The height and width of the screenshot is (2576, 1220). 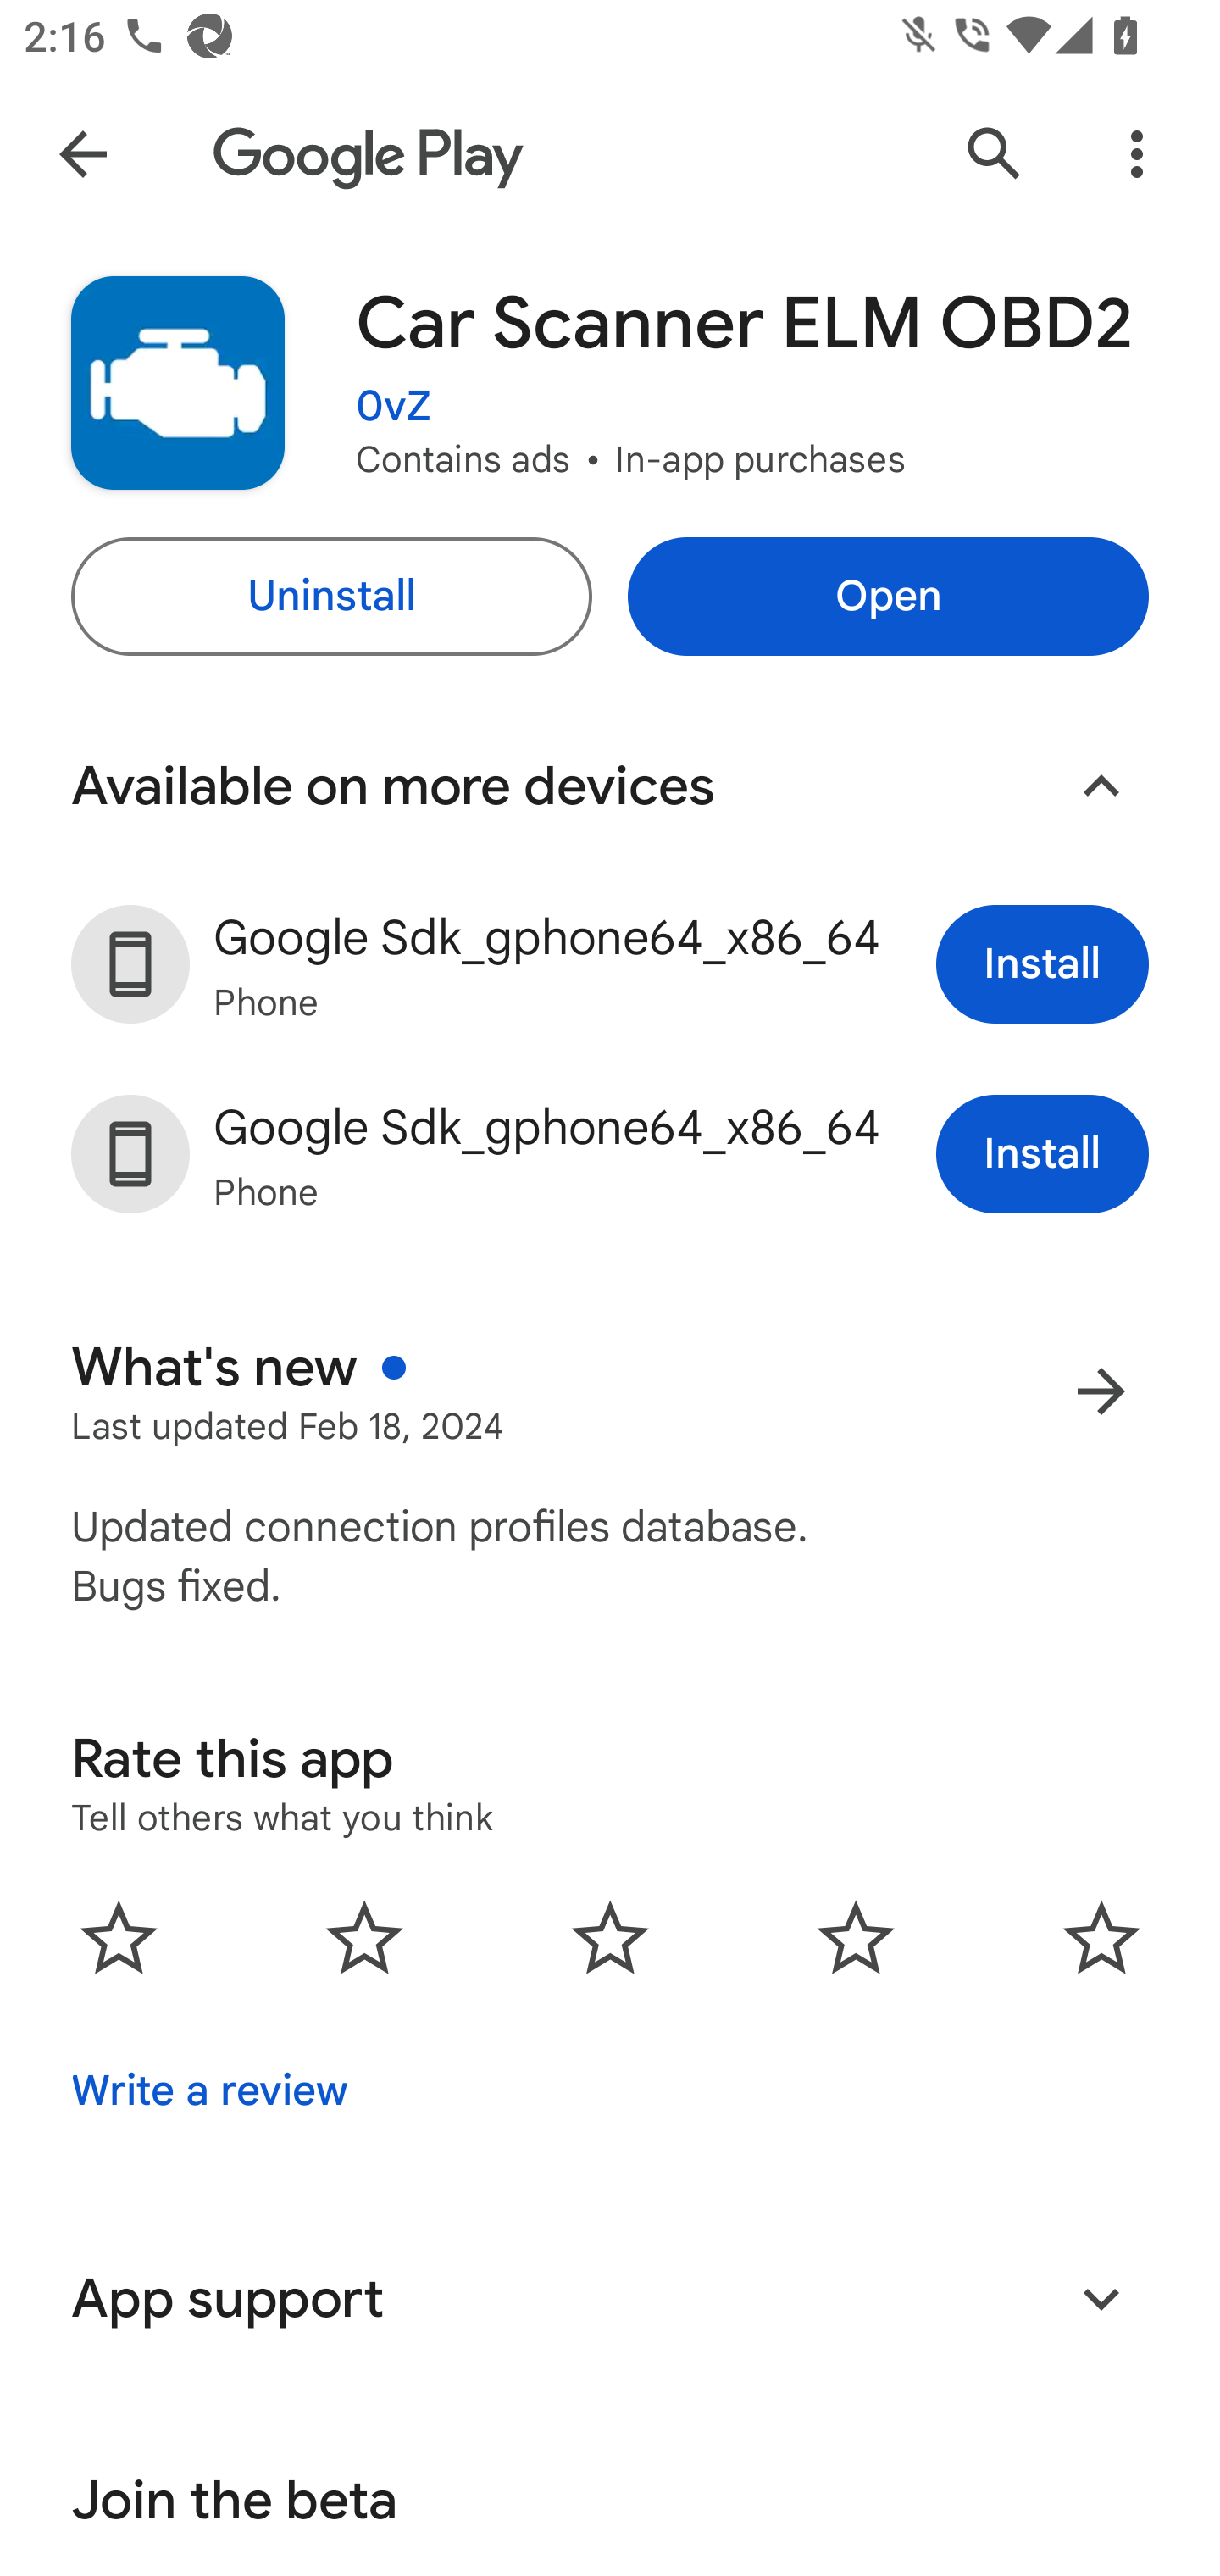 What do you see at coordinates (1101, 2298) in the screenshot?
I see `Expand` at bounding box center [1101, 2298].